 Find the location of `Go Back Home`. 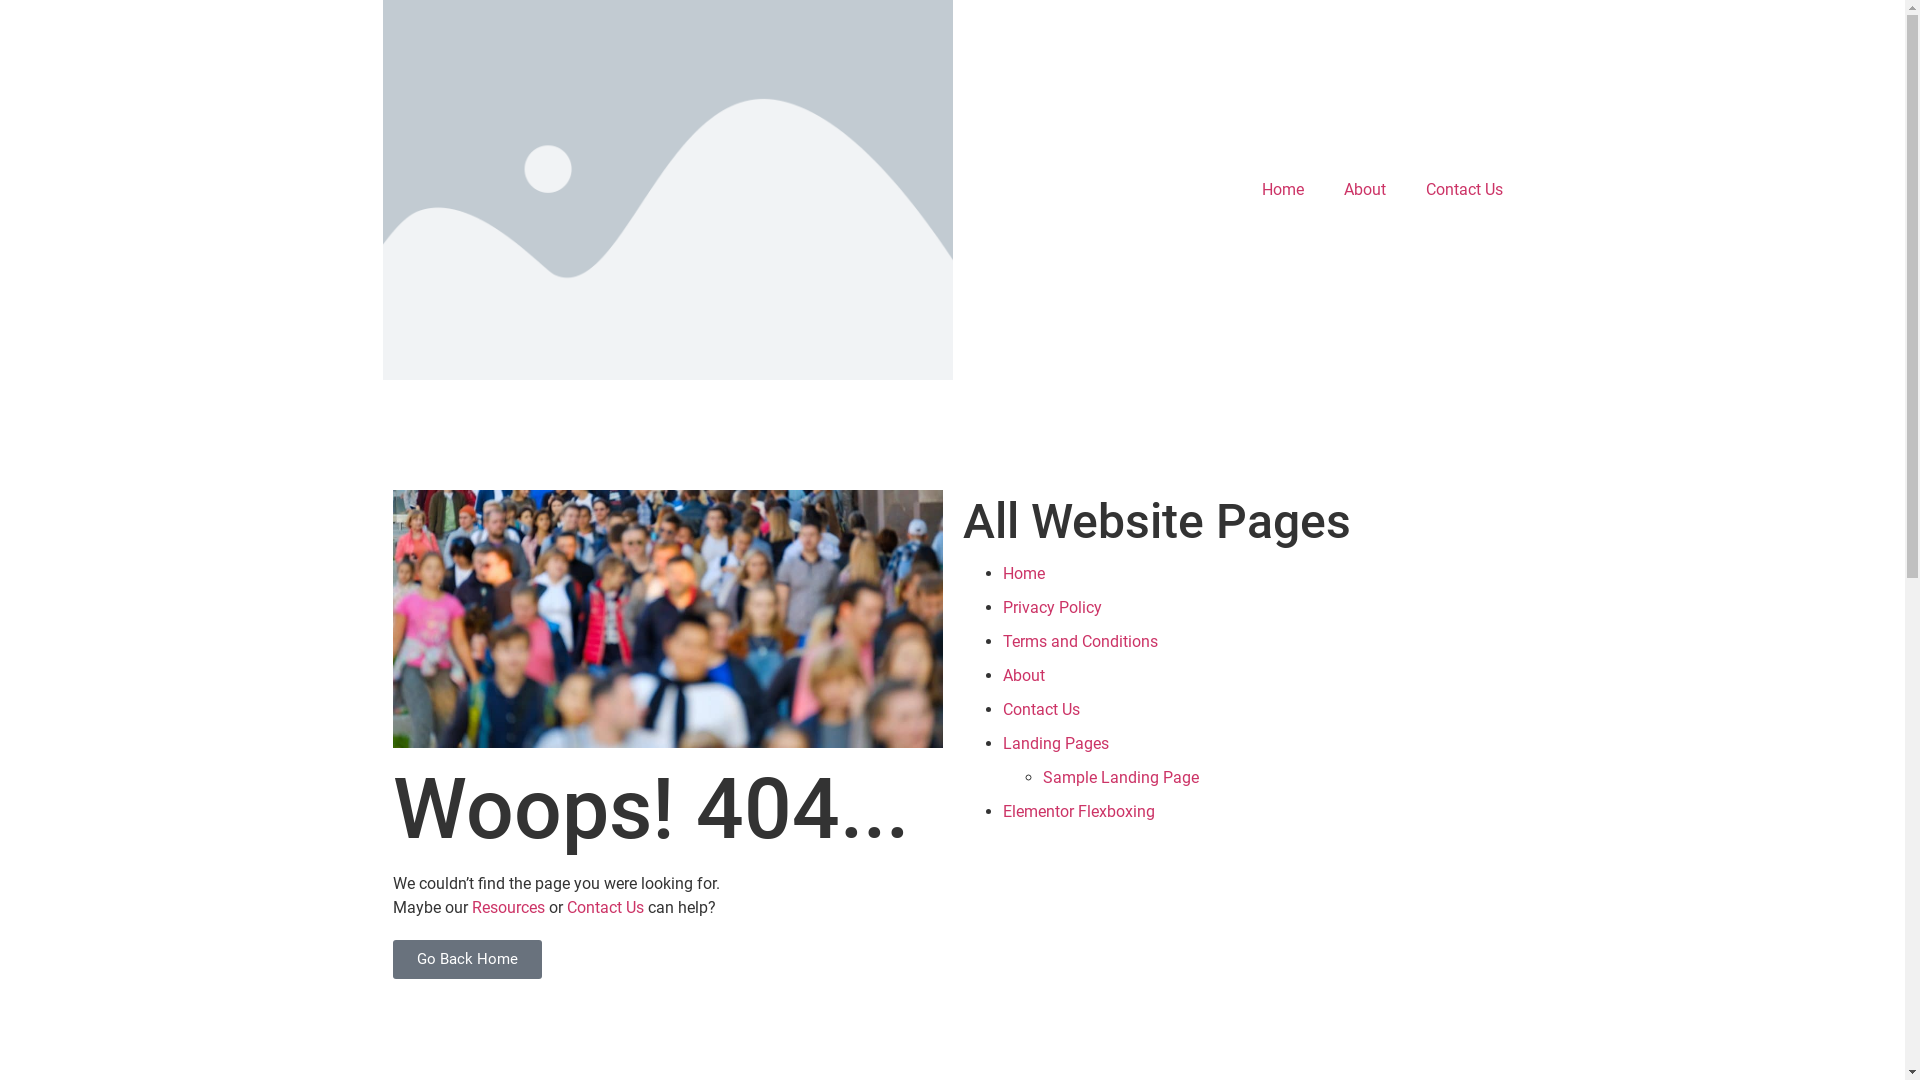

Go Back Home is located at coordinates (466, 960).